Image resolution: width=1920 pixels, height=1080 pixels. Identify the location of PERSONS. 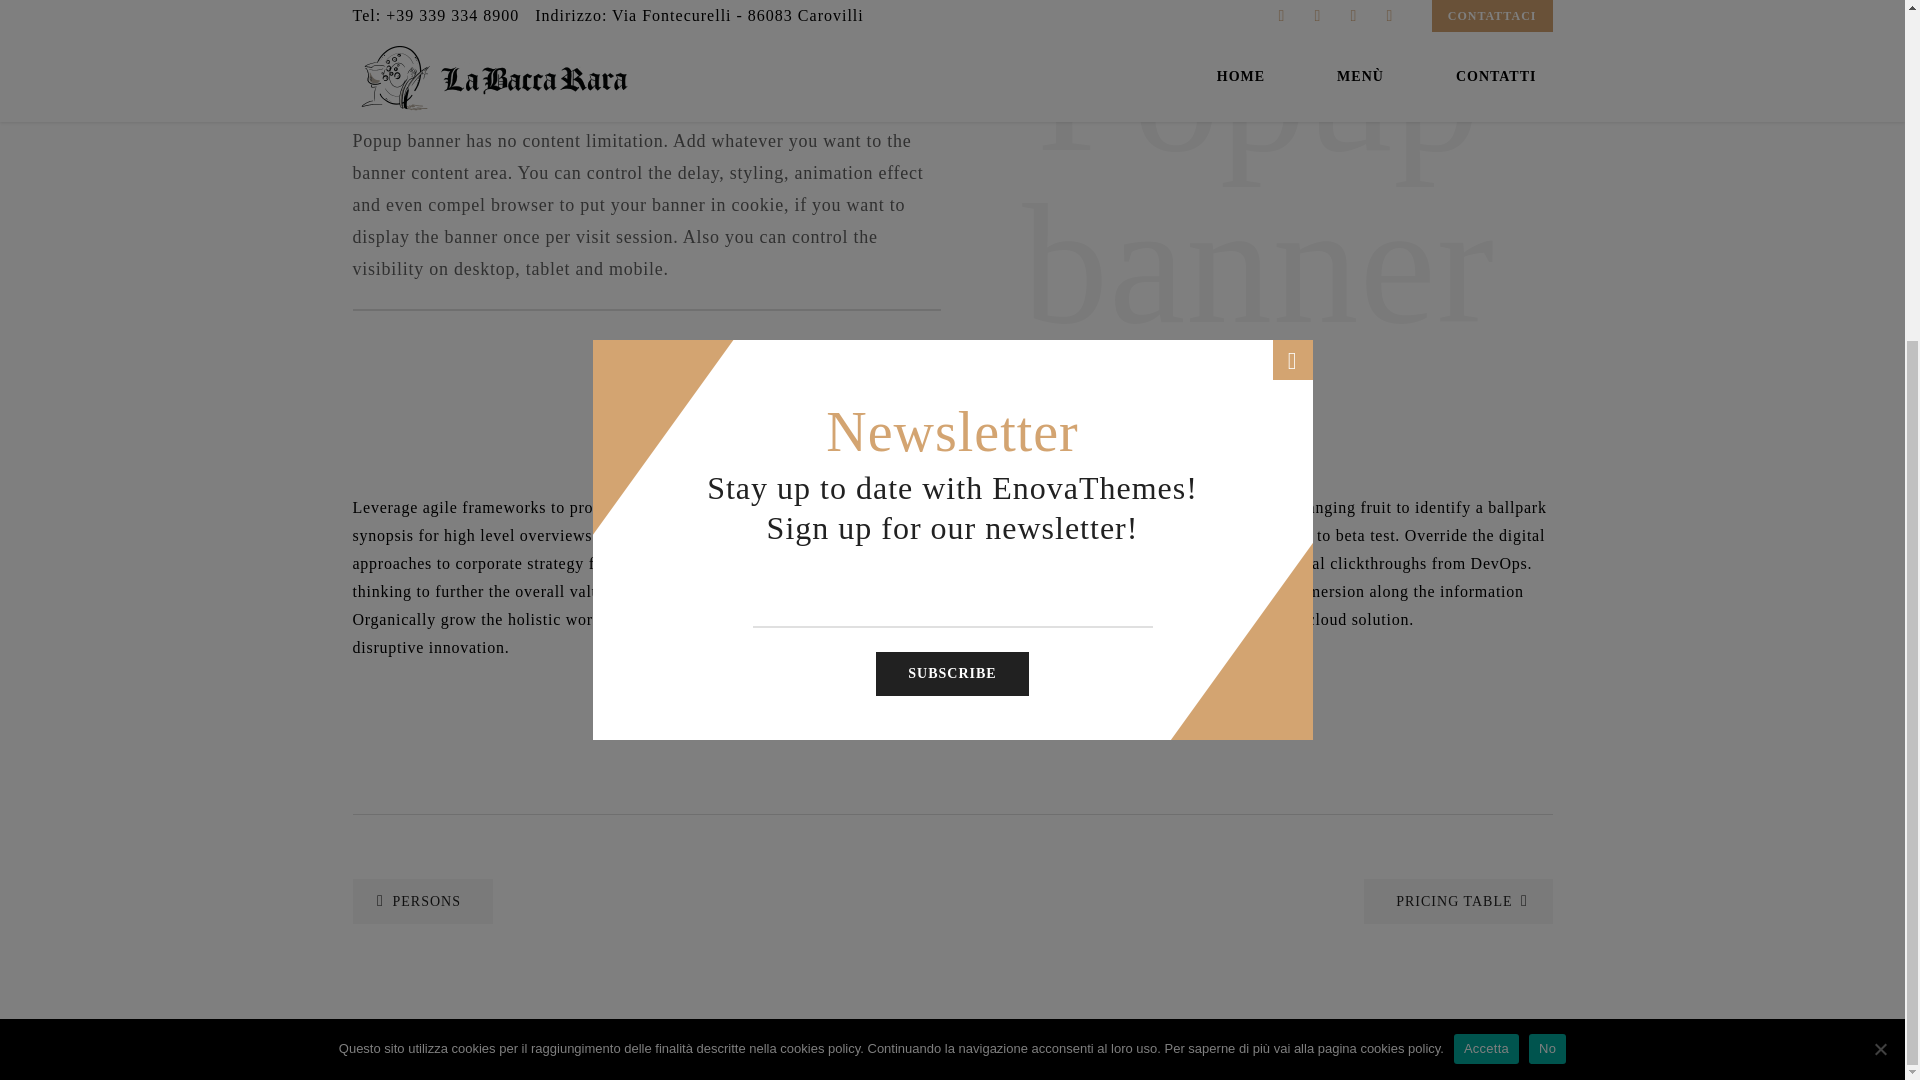
(421, 902).